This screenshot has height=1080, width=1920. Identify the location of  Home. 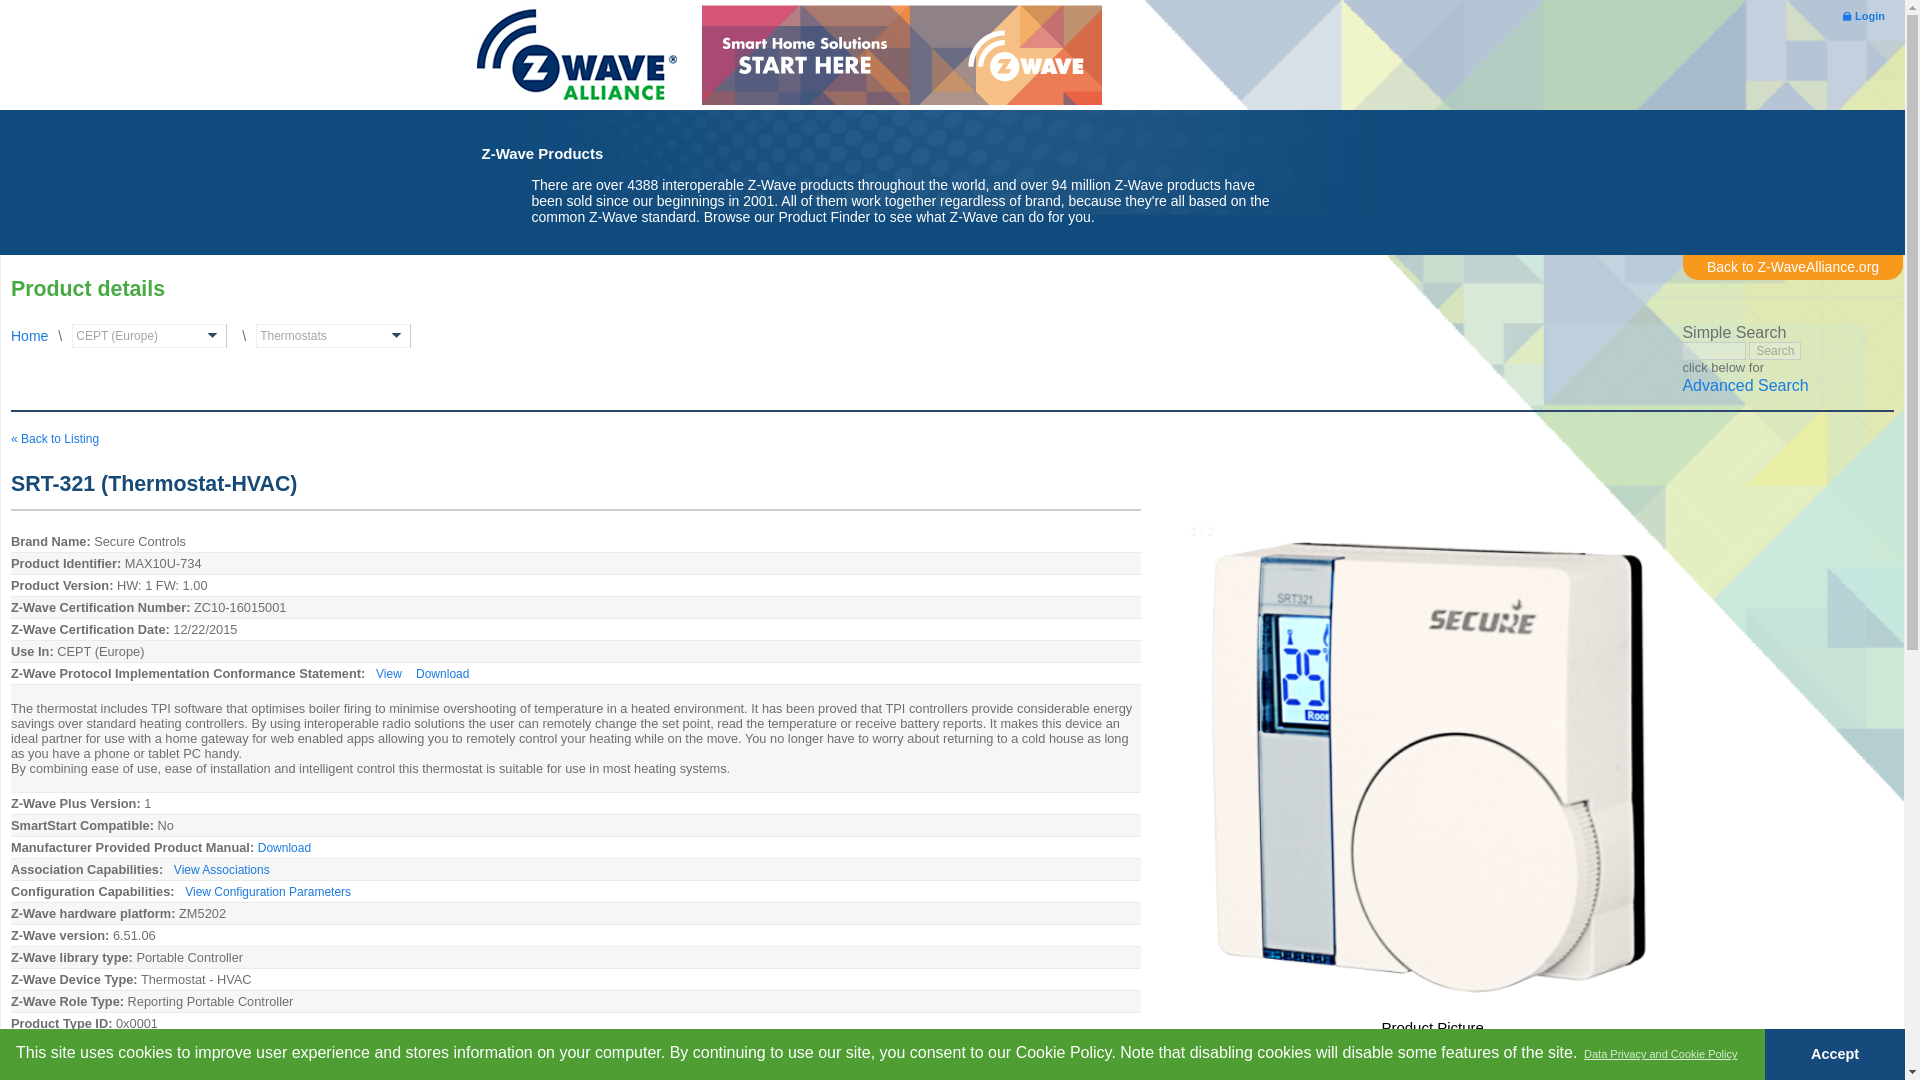
(576, 58).